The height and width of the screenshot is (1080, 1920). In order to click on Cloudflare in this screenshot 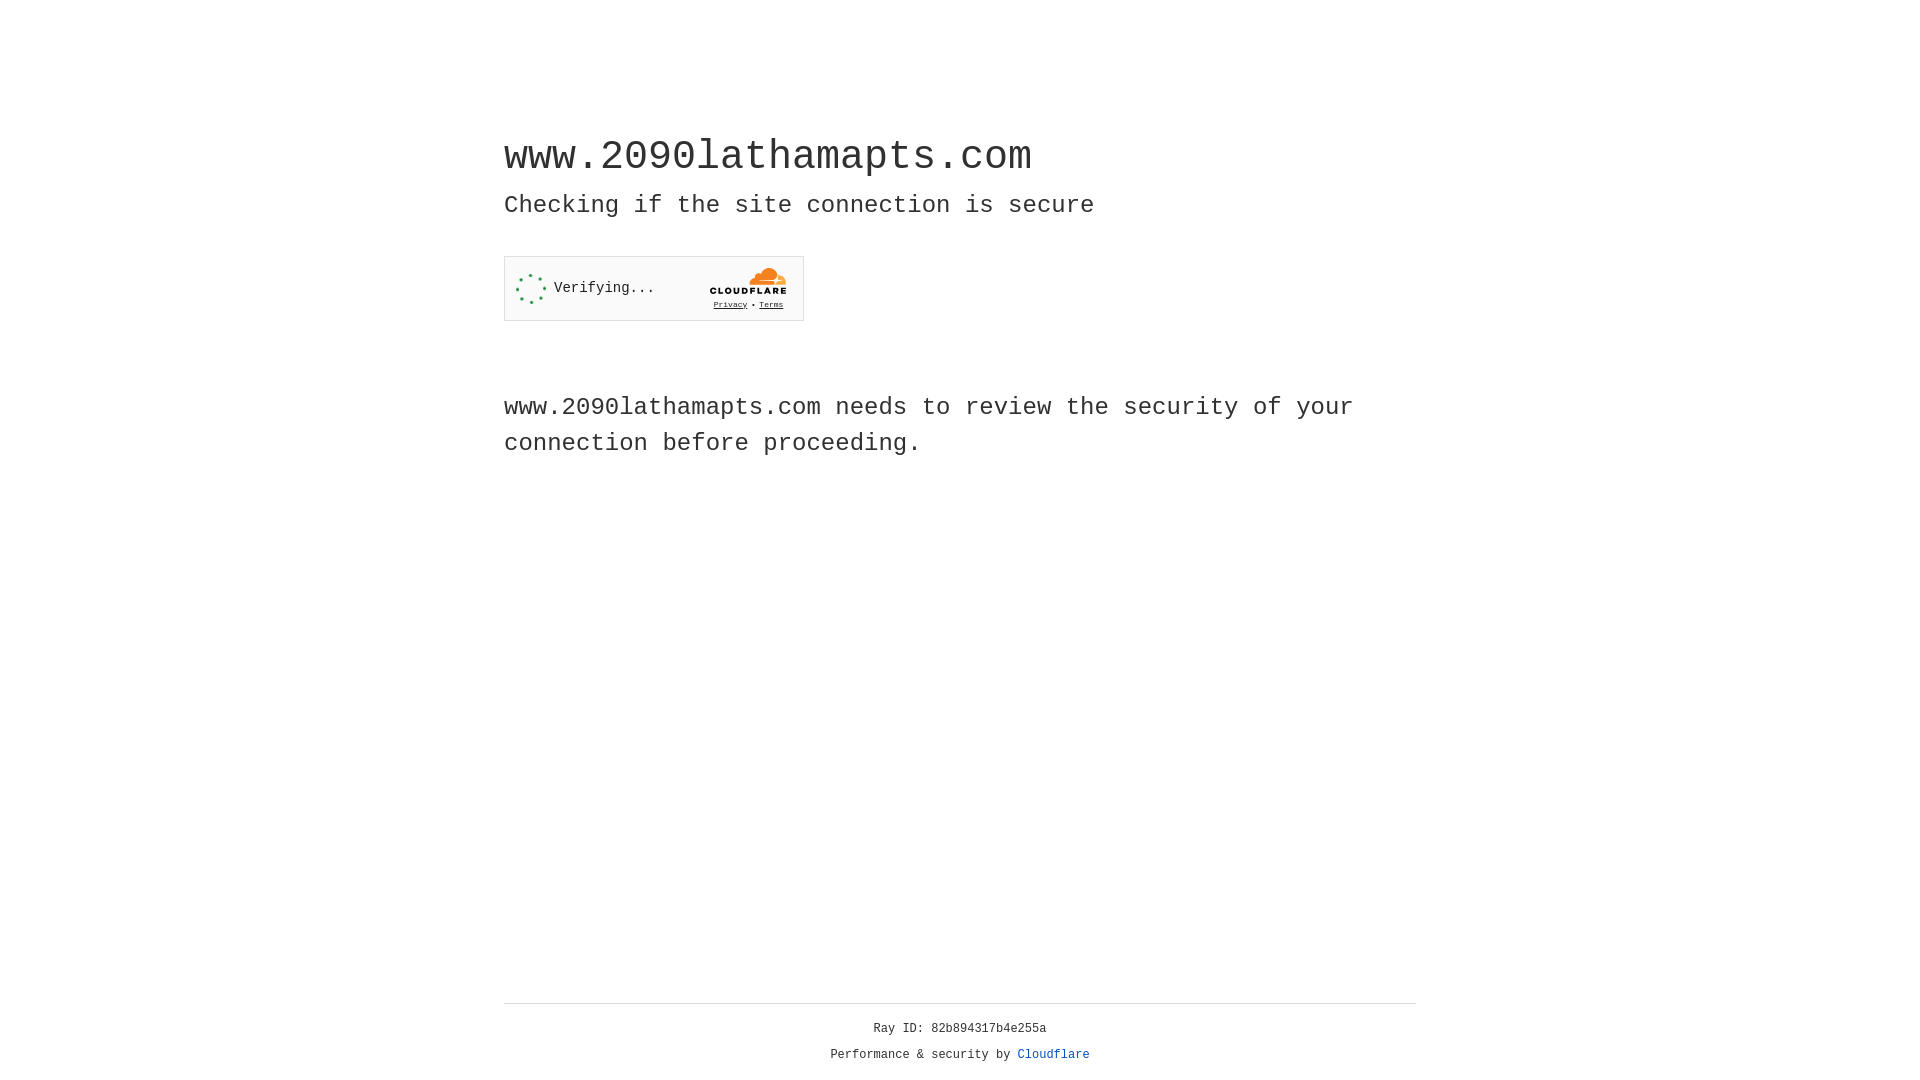, I will do `click(1054, 1055)`.